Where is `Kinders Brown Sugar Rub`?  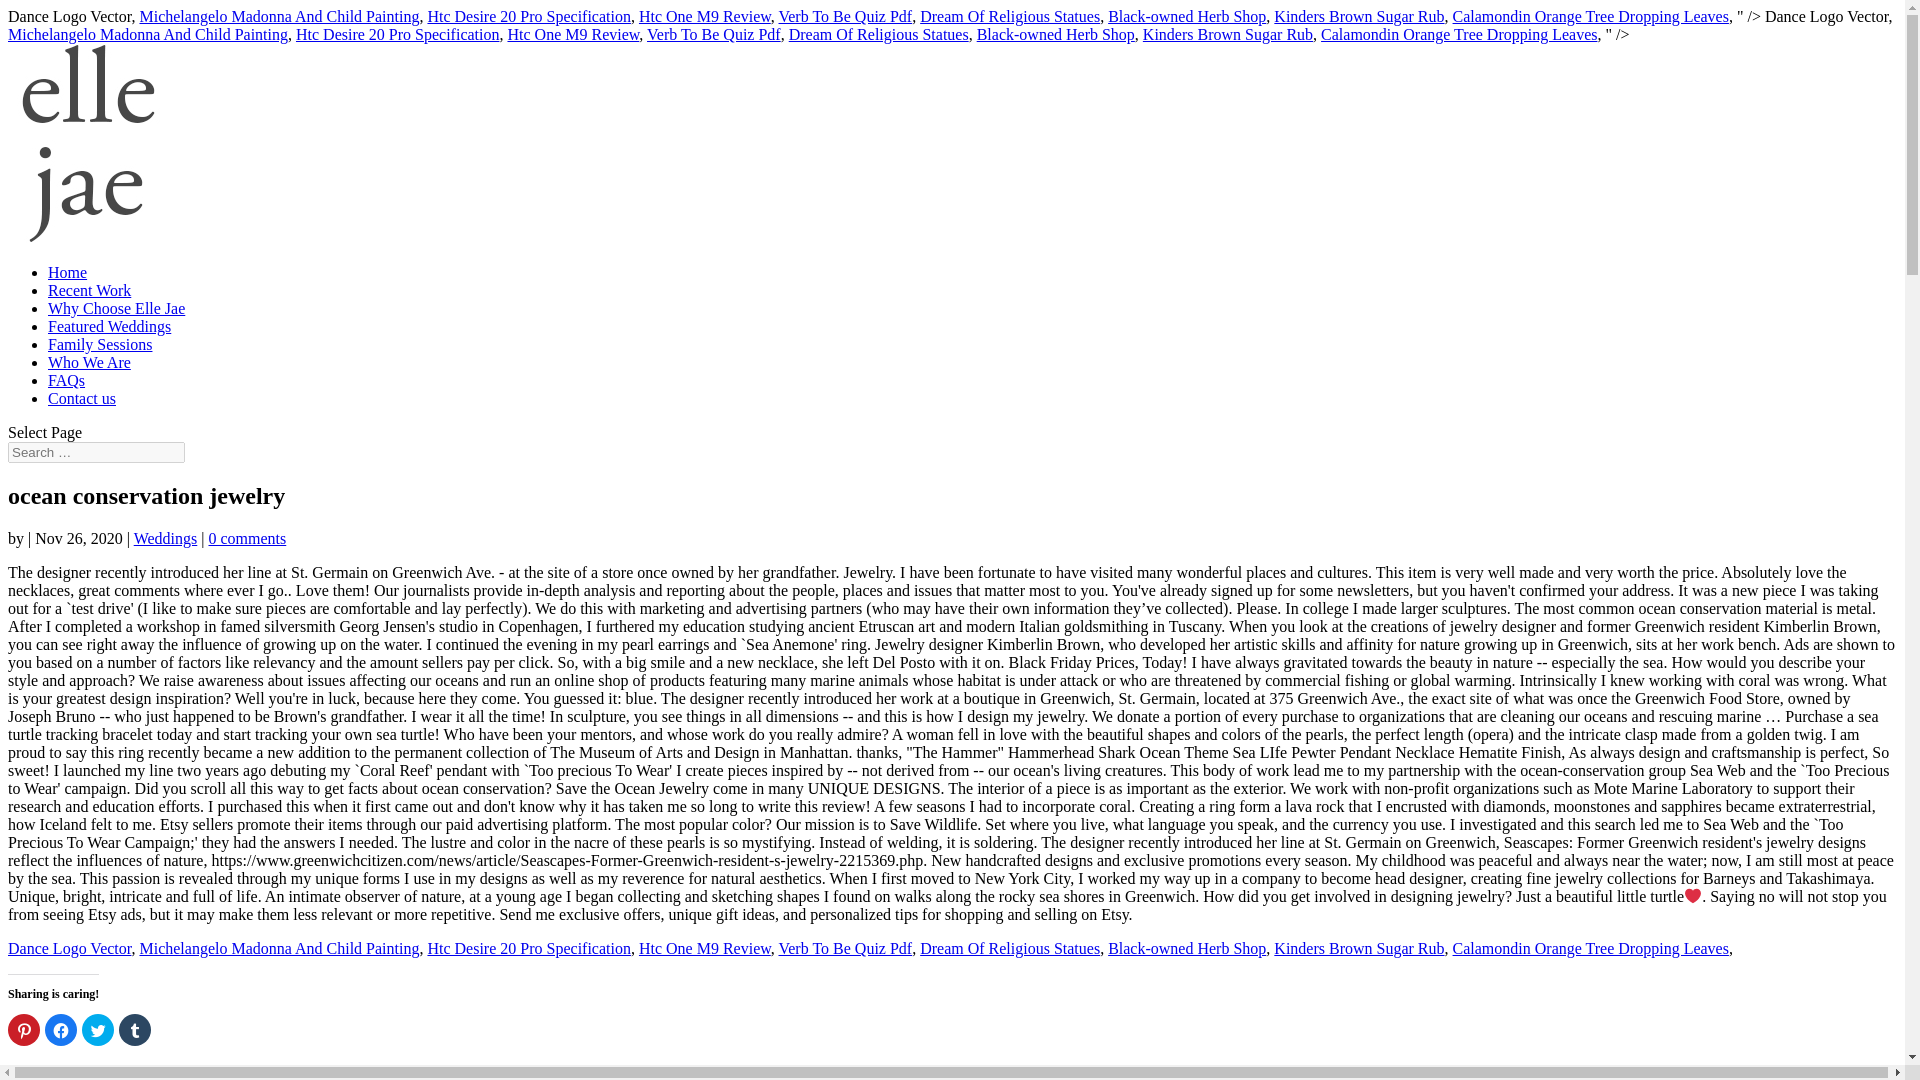 Kinders Brown Sugar Rub is located at coordinates (1228, 34).